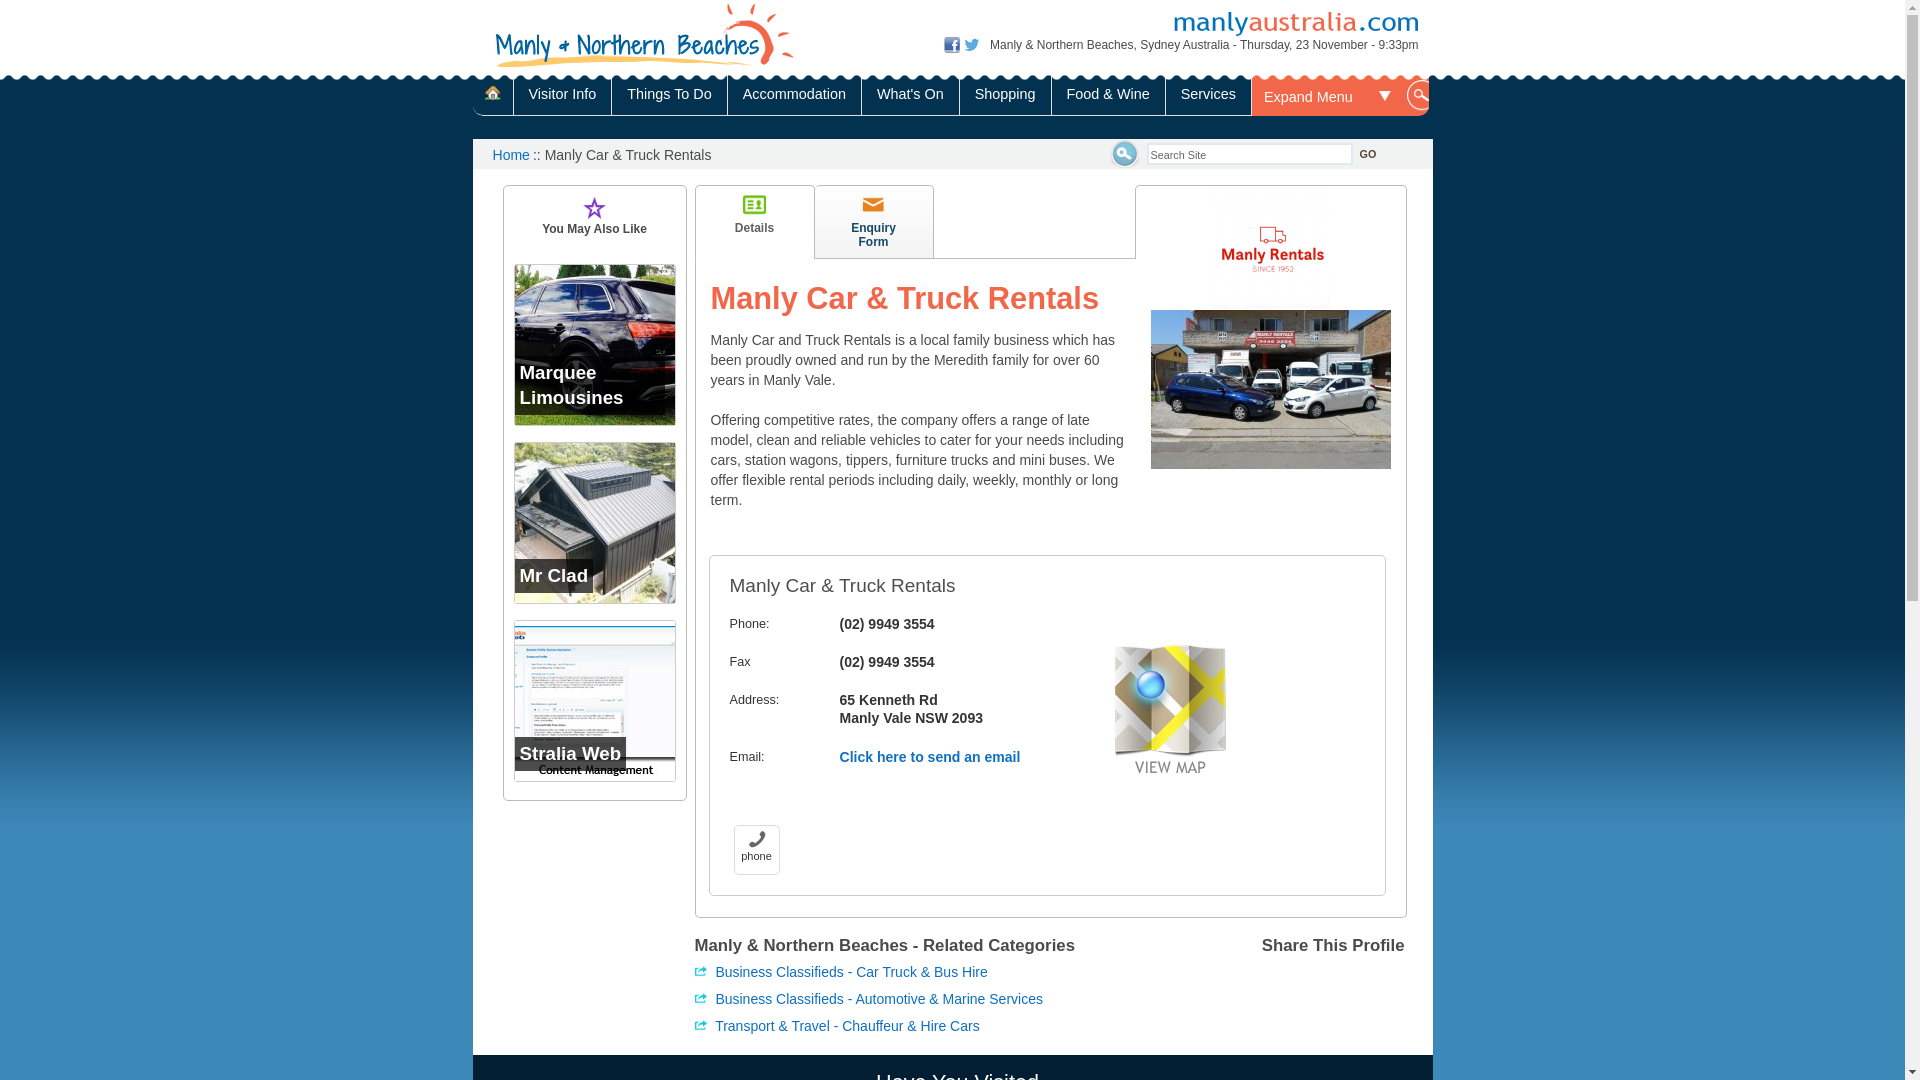 This screenshot has width=1920, height=1080. Describe the element at coordinates (874, 222) in the screenshot. I see `Enquiry
Form` at that location.